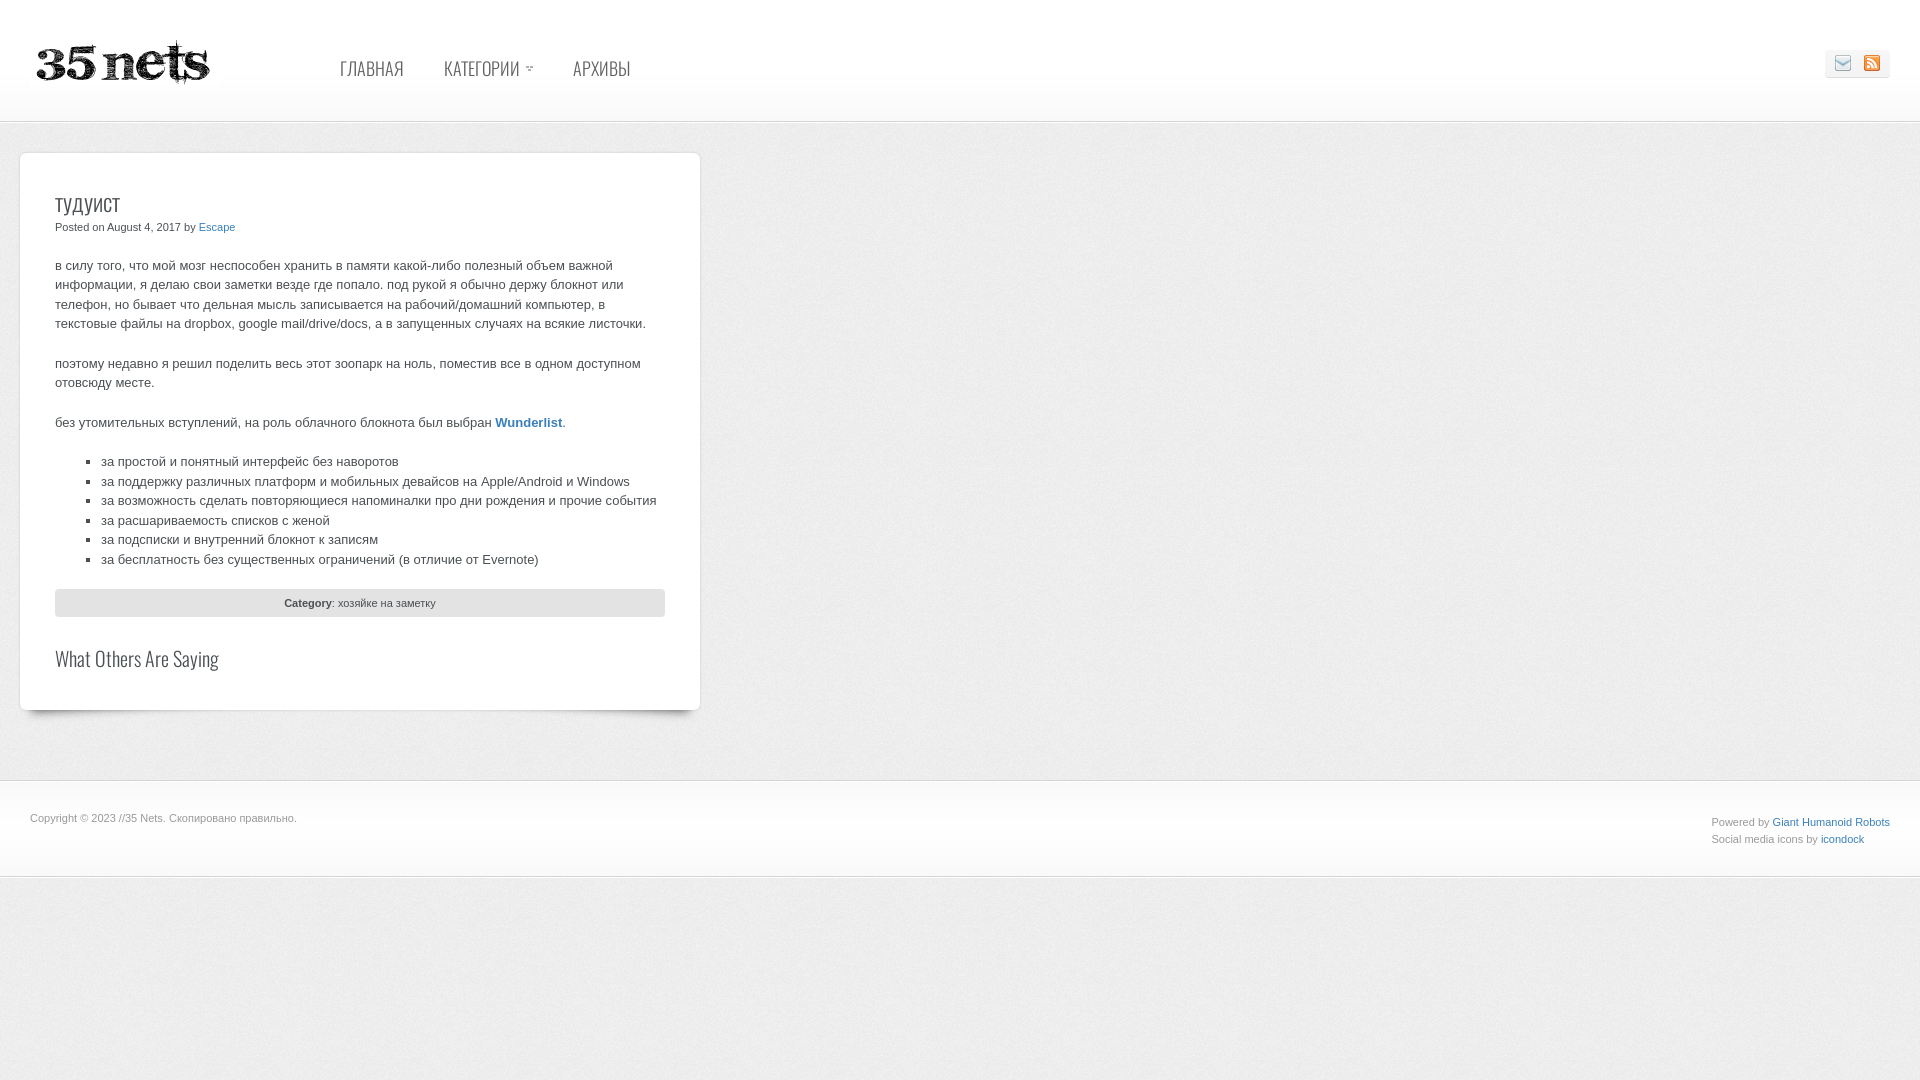 Image resolution: width=1920 pixels, height=1080 pixels. What do you see at coordinates (1843, 64) in the screenshot?
I see `Email` at bounding box center [1843, 64].